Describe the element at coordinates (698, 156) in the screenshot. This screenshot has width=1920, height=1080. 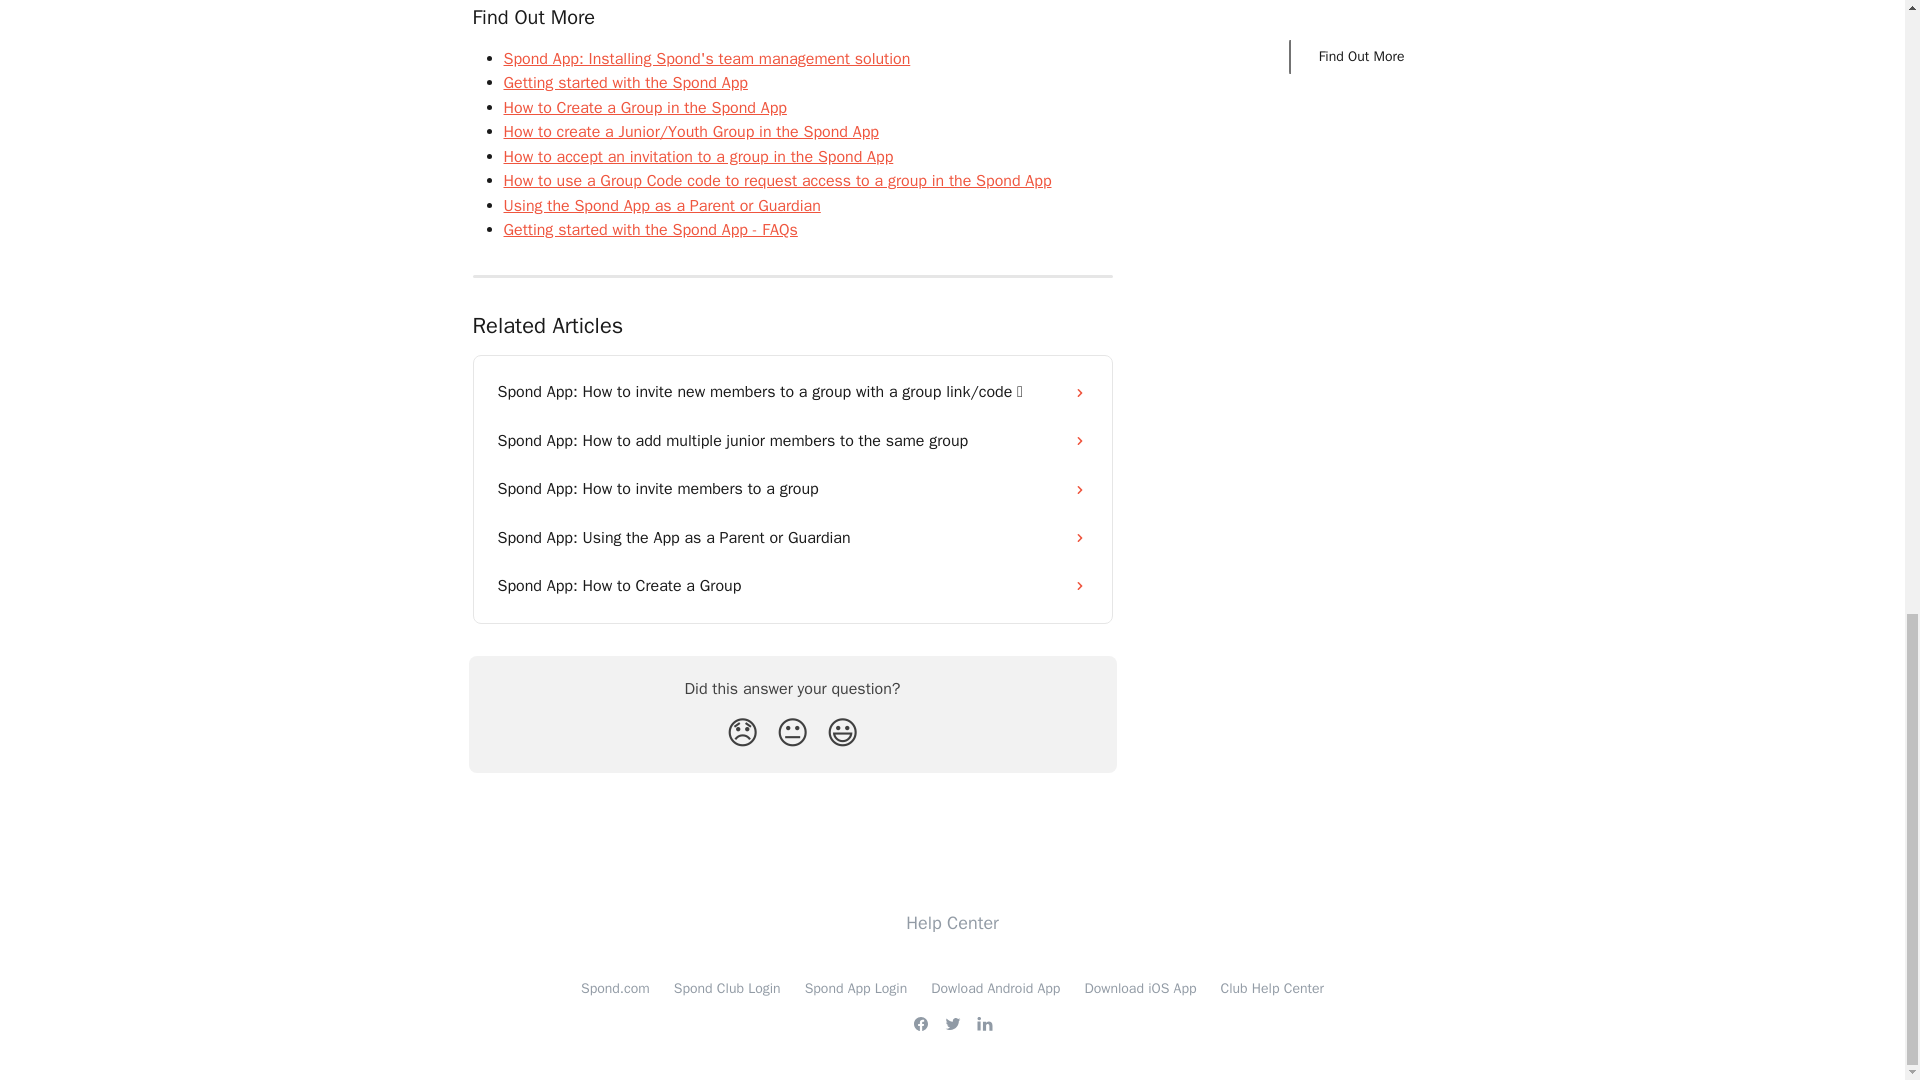
I see `How to accept an invitation to a group in the Spond App` at that location.